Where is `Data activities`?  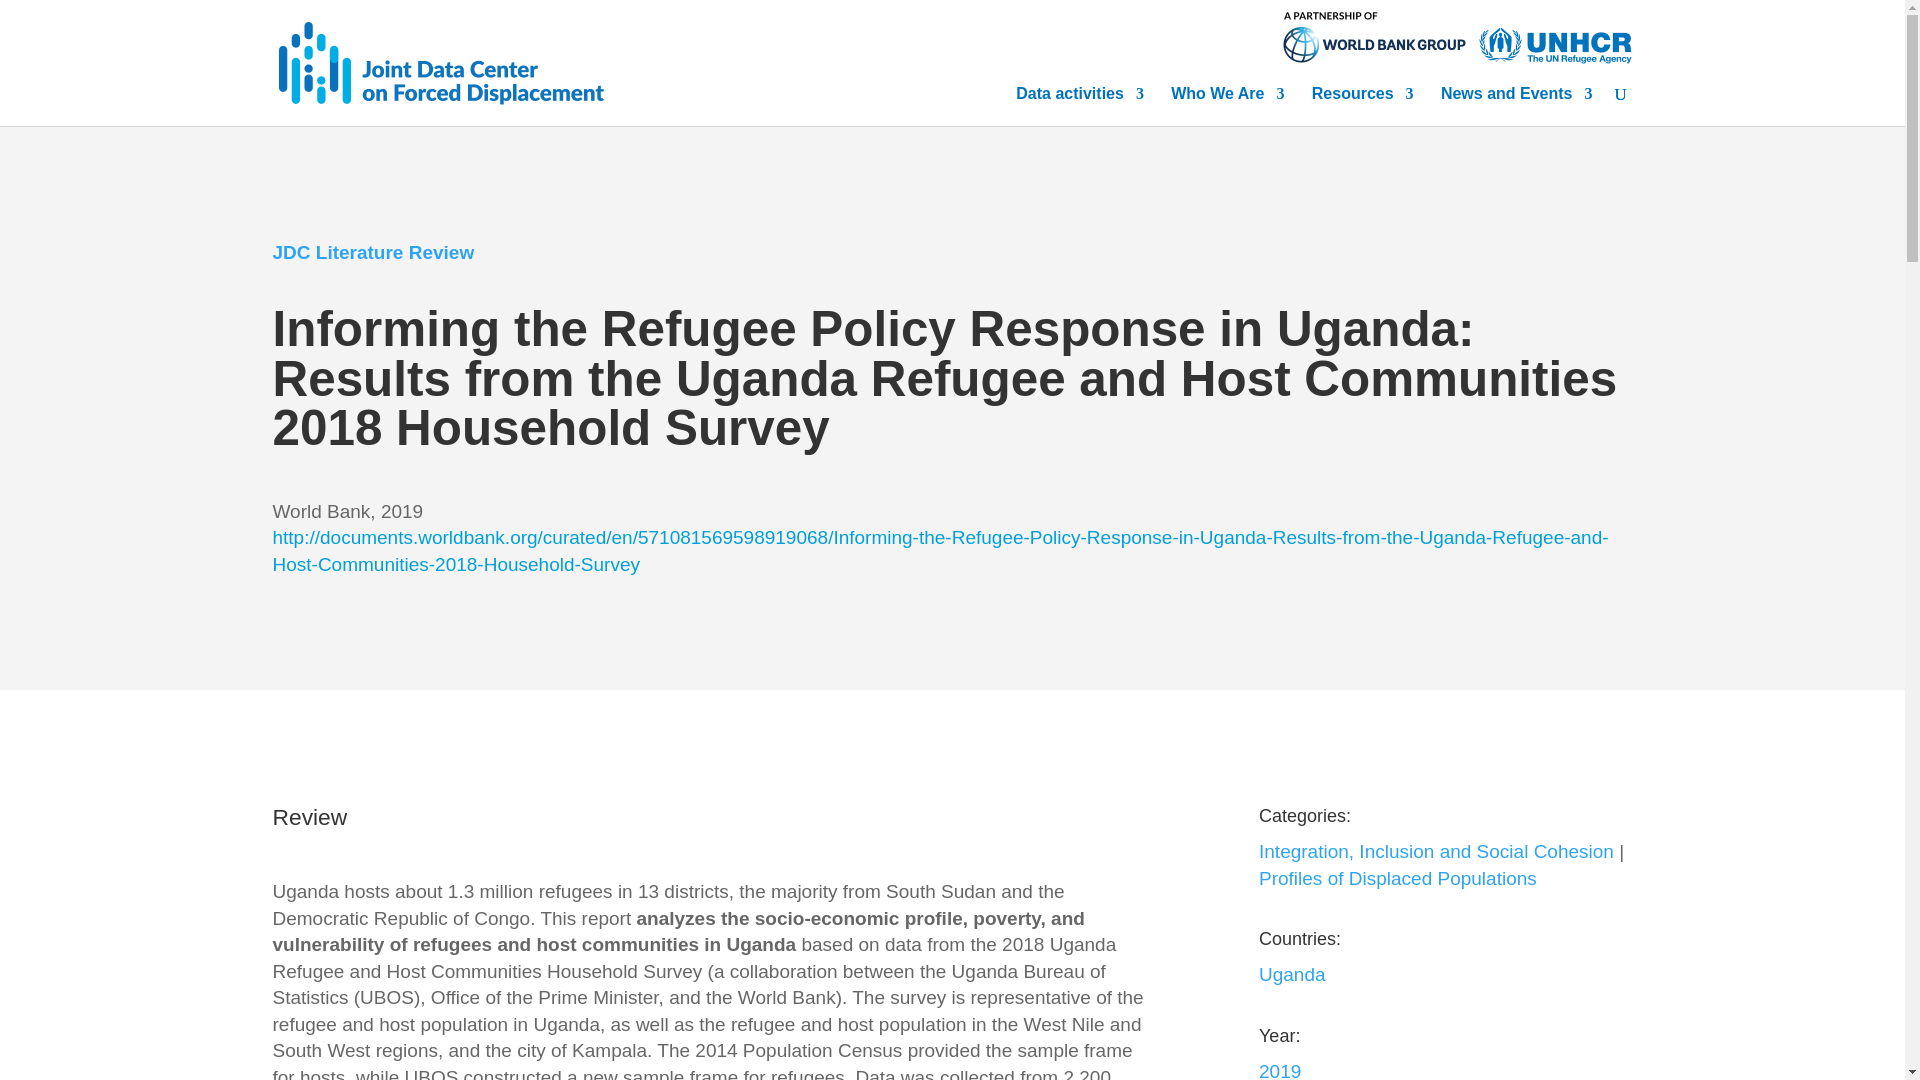
Data activities is located at coordinates (1080, 100).